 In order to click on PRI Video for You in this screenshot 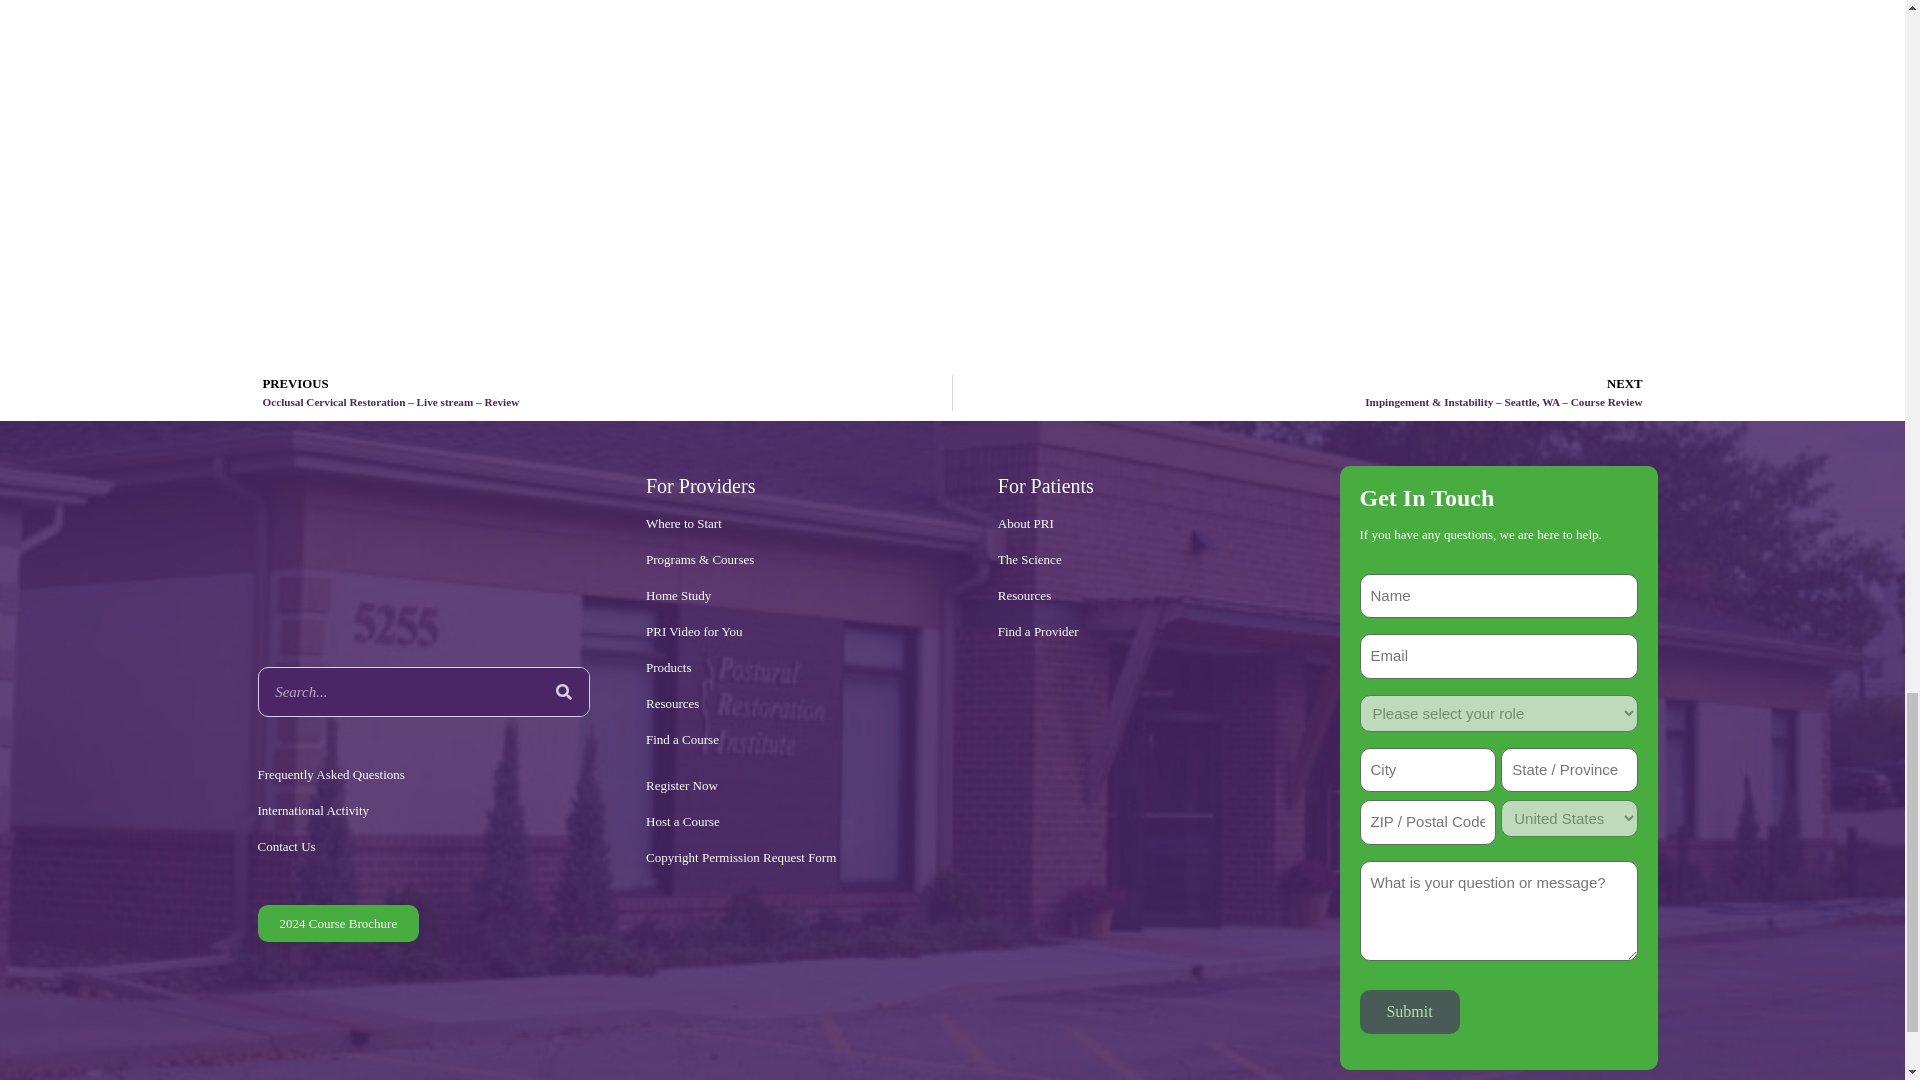, I will do `click(794, 632)`.